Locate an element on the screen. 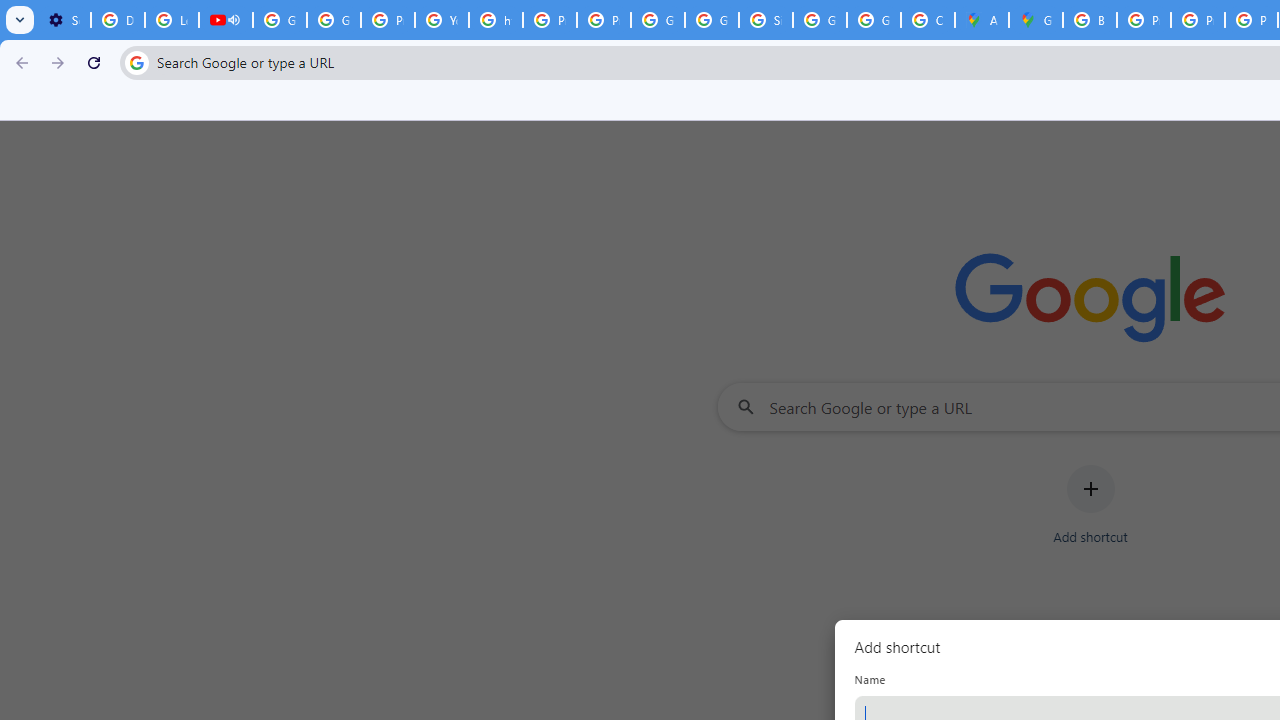  Settings - Customize profile is located at coordinates (64, 20).